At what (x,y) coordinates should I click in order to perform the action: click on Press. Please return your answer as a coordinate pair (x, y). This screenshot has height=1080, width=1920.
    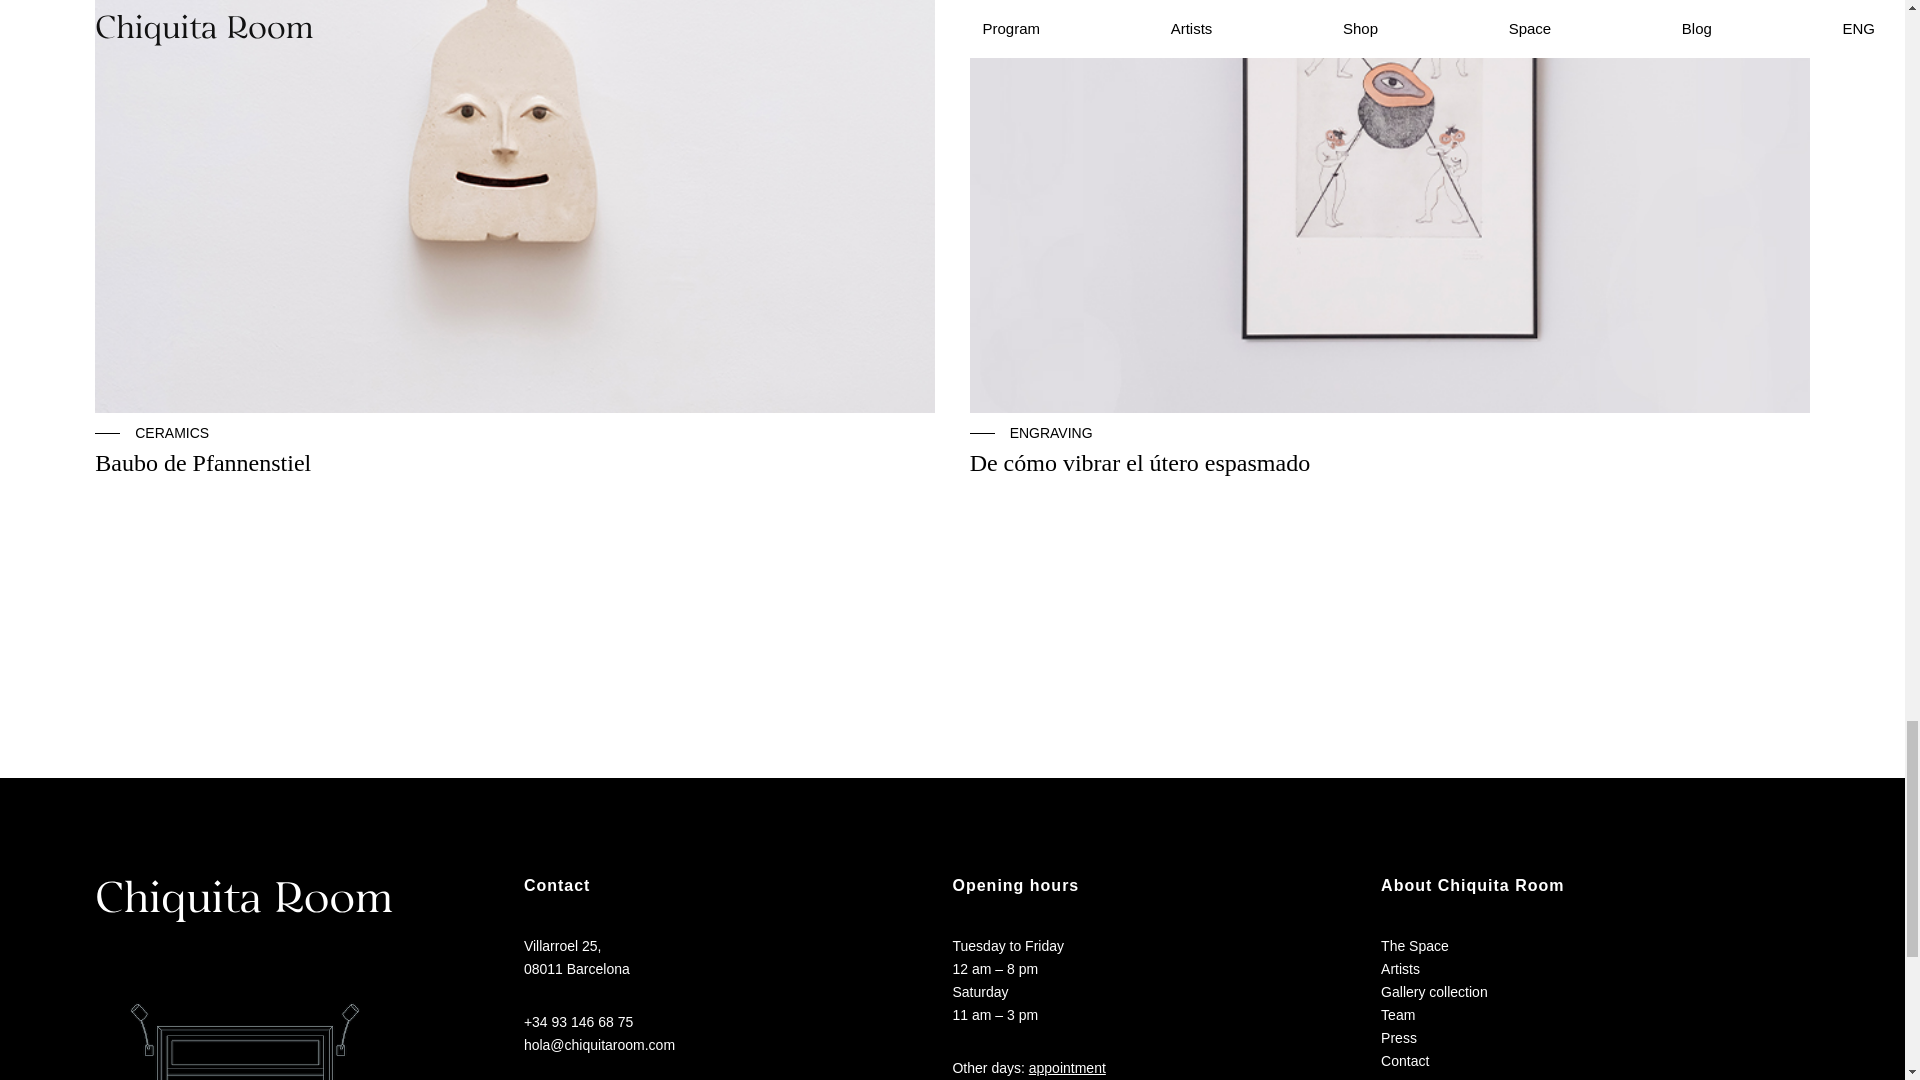
    Looking at the image, I should click on (1398, 1038).